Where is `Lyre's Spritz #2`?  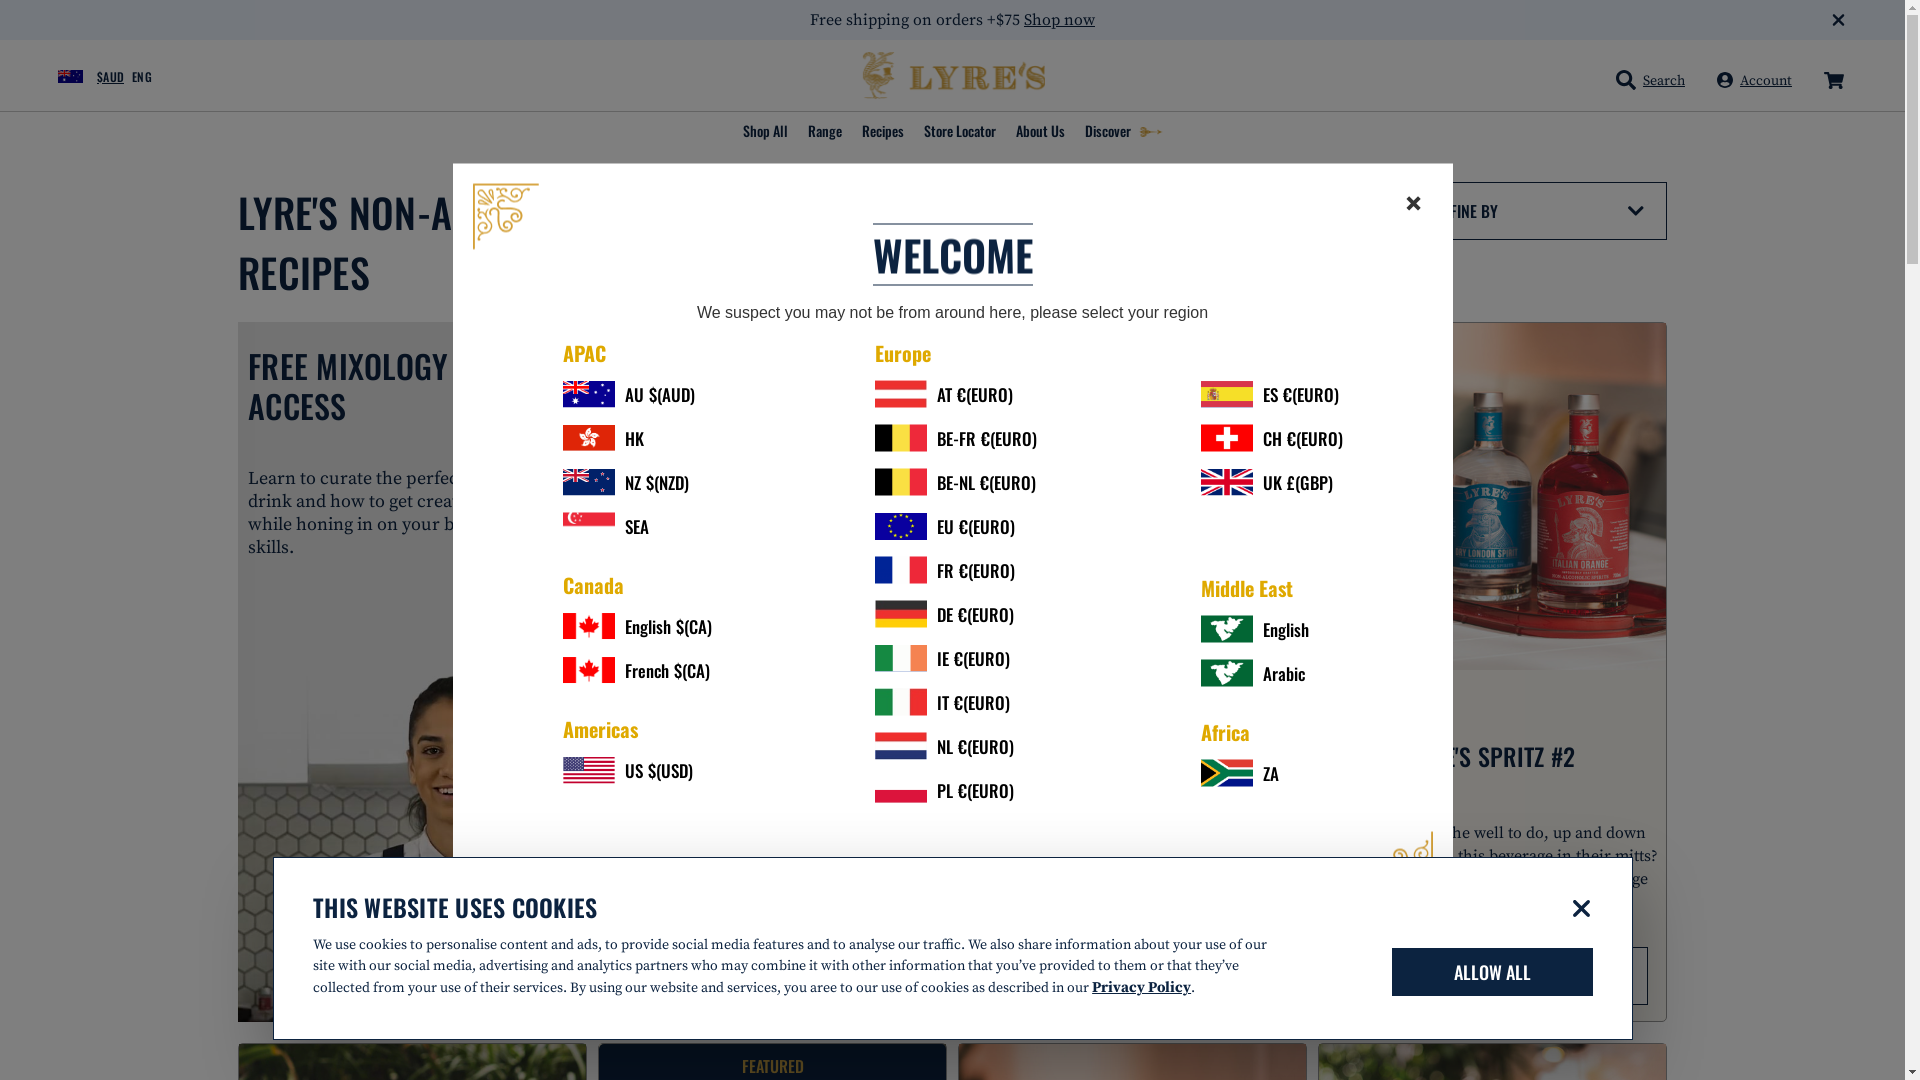 Lyre's Spritz #2 is located at coordinates (1492, 496).